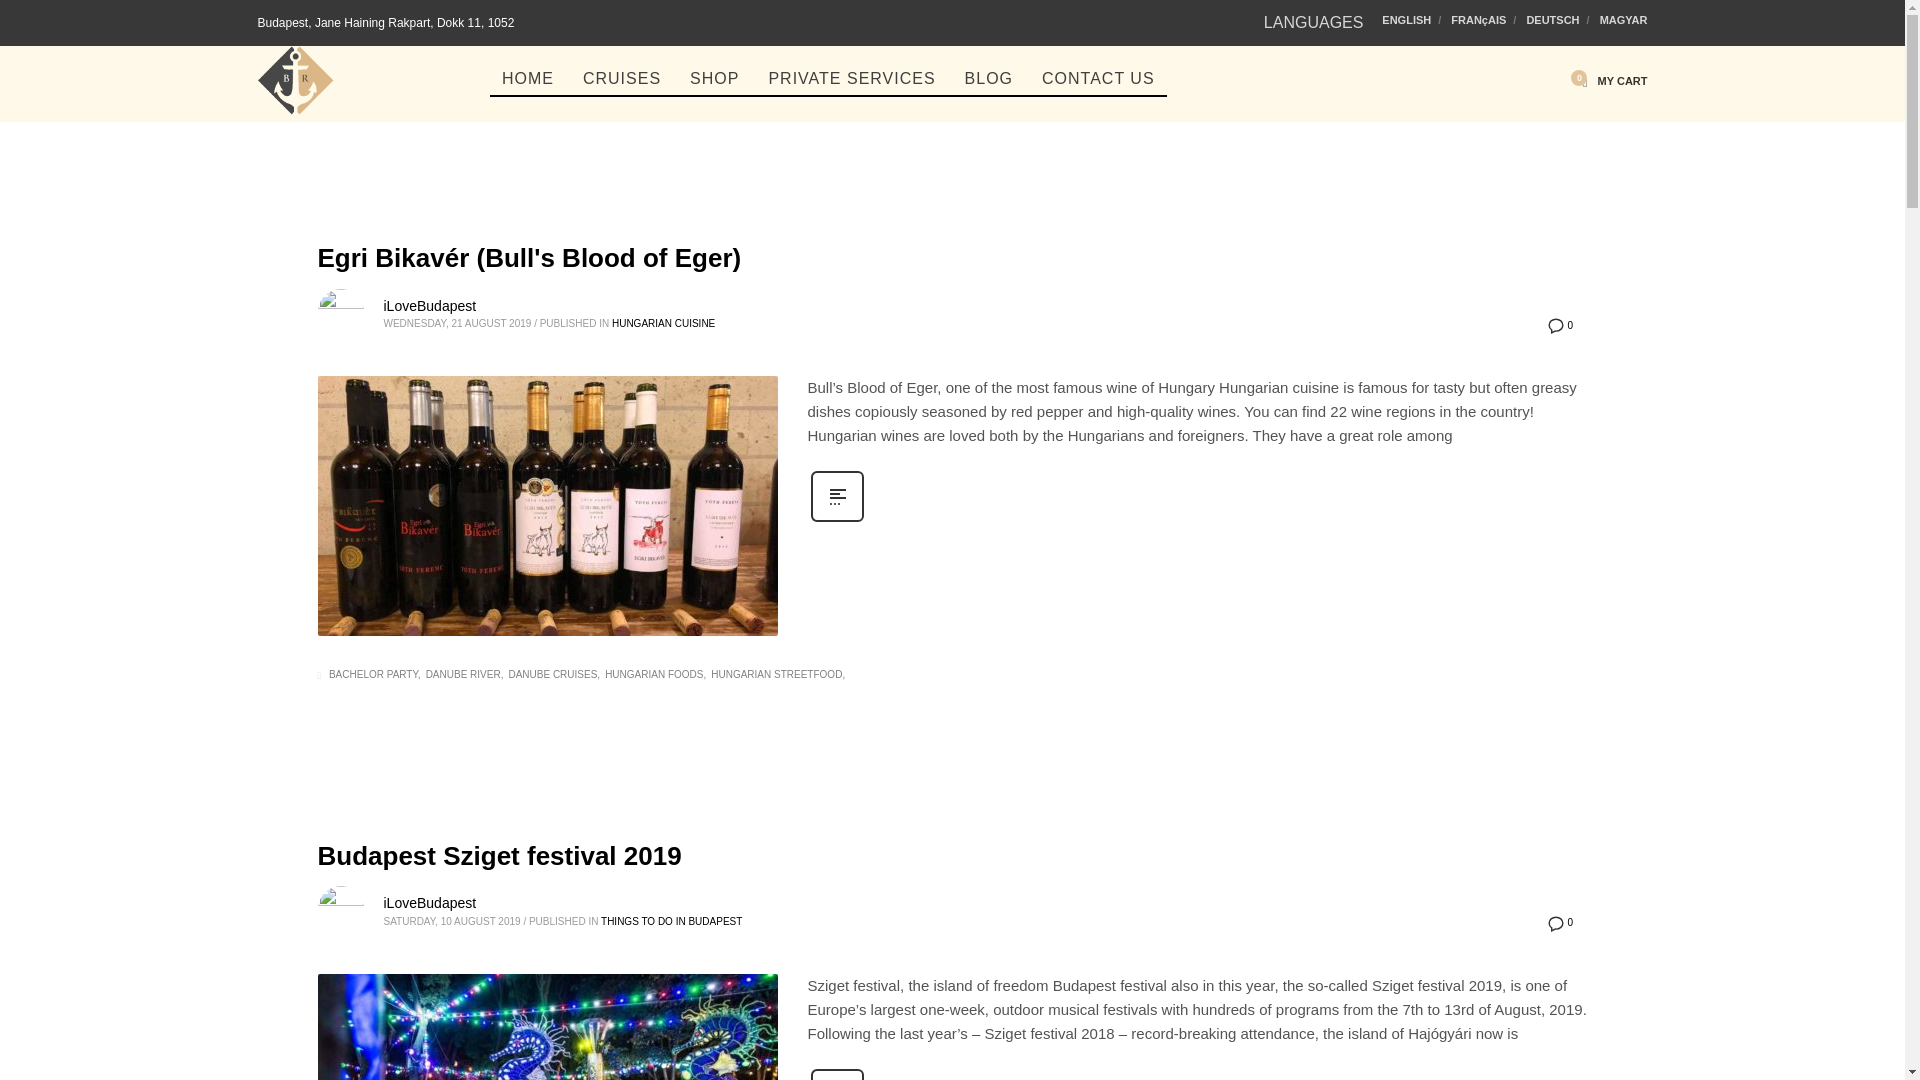  Describe the element at coordinates (851, 77) in the screenshot. I see `PRIVATE SERVICES` at that location.